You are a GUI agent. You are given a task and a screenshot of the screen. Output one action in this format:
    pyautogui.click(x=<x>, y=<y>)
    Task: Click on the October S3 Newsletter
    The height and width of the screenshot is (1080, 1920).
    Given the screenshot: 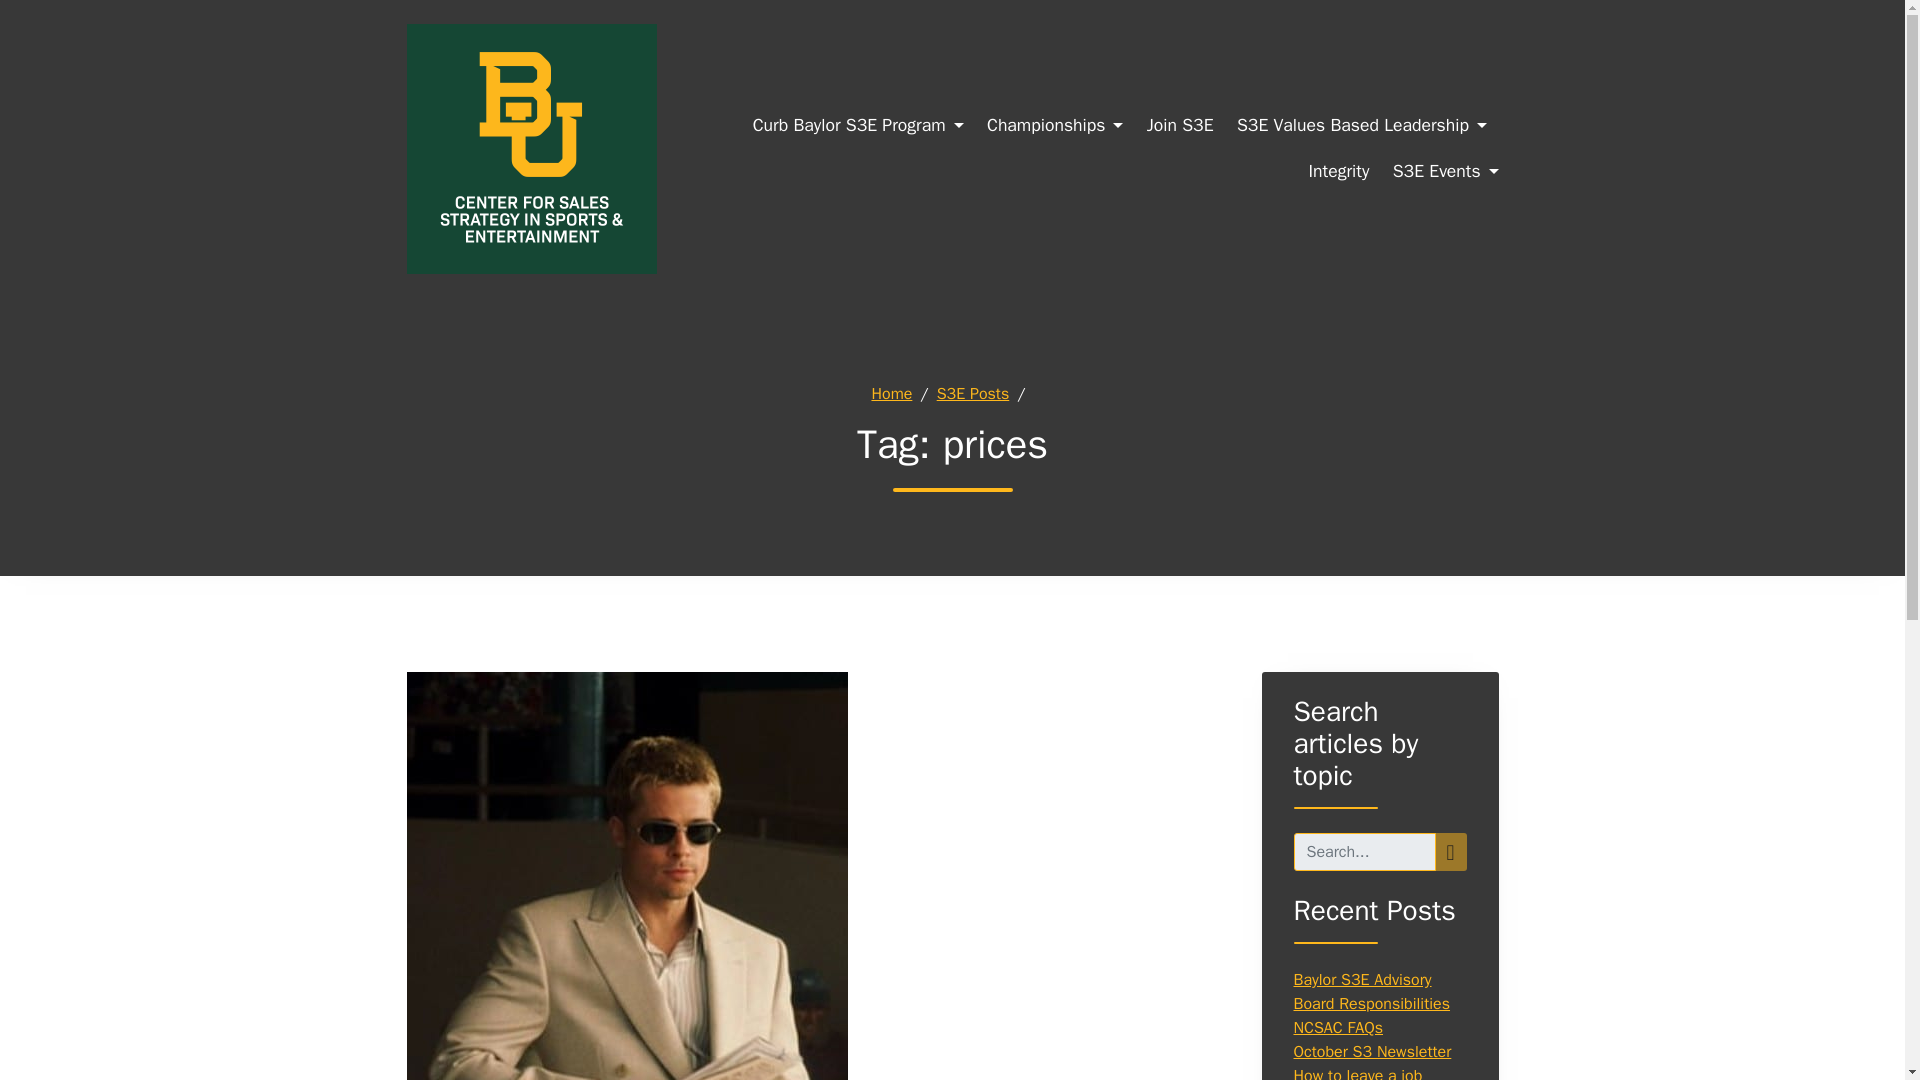 What is the action you would take?
    pyautogui.click(x=1372, y=1052)
    